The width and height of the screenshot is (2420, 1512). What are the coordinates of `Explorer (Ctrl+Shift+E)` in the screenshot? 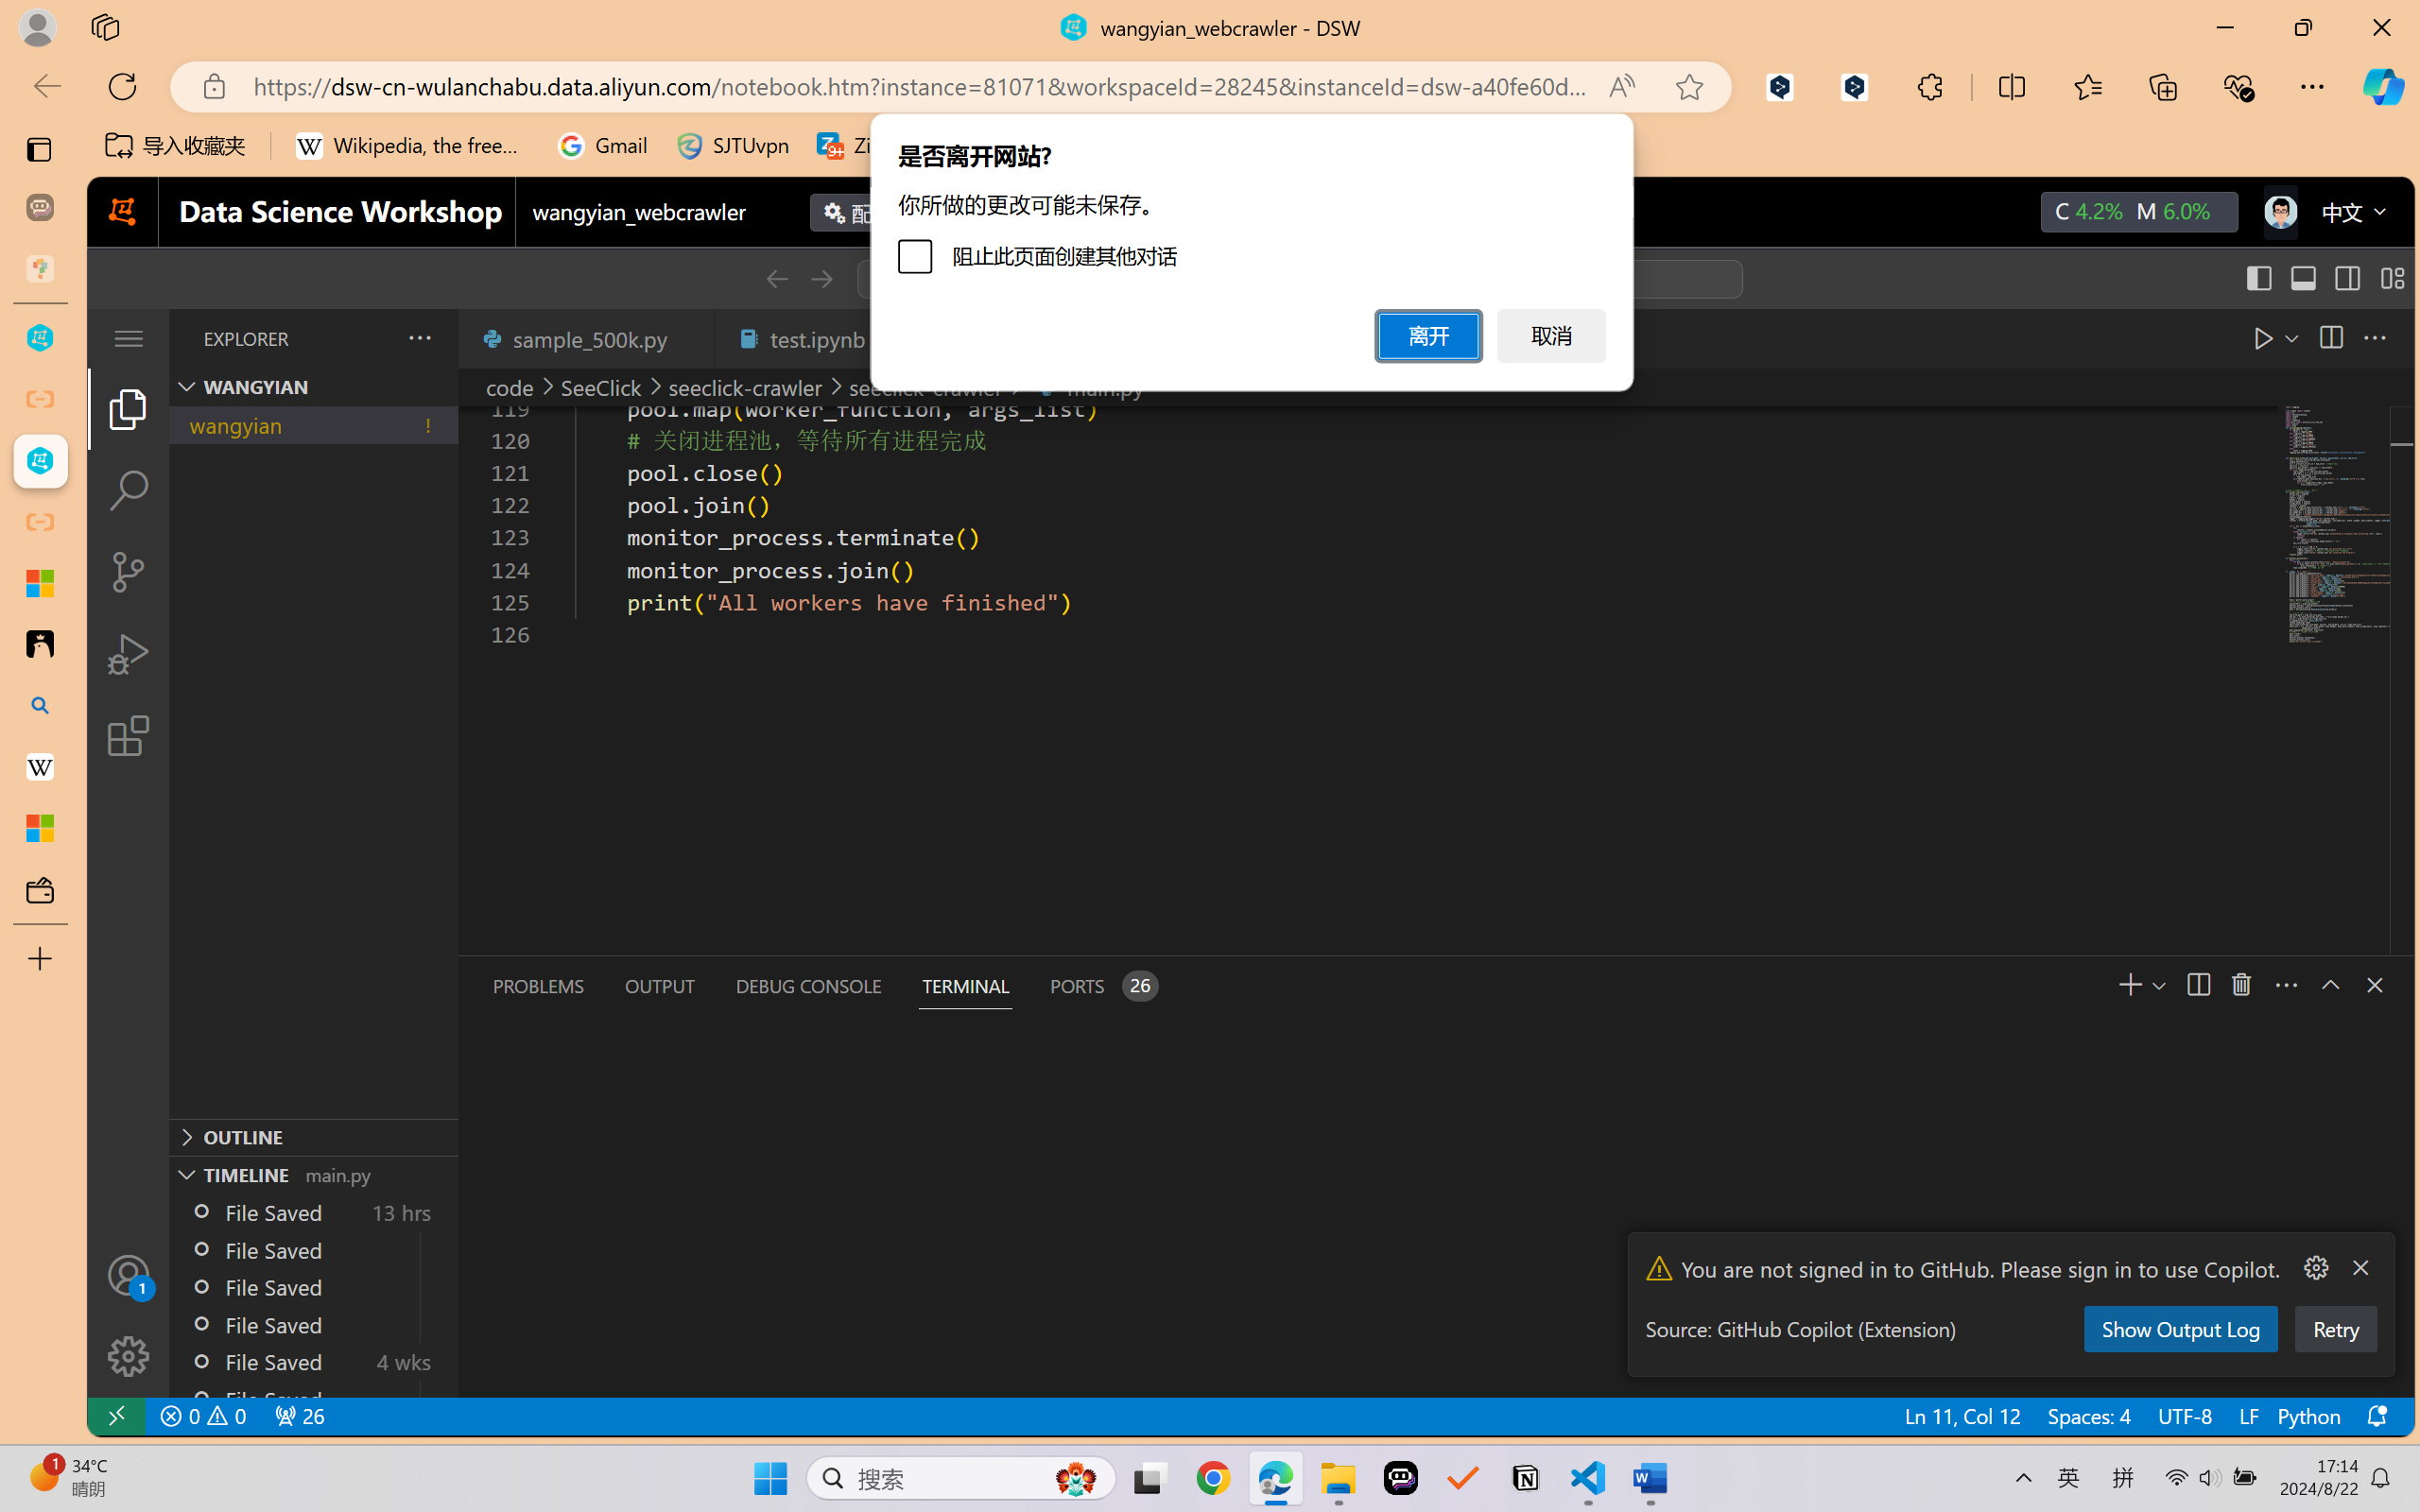 It's located at (129, 408).